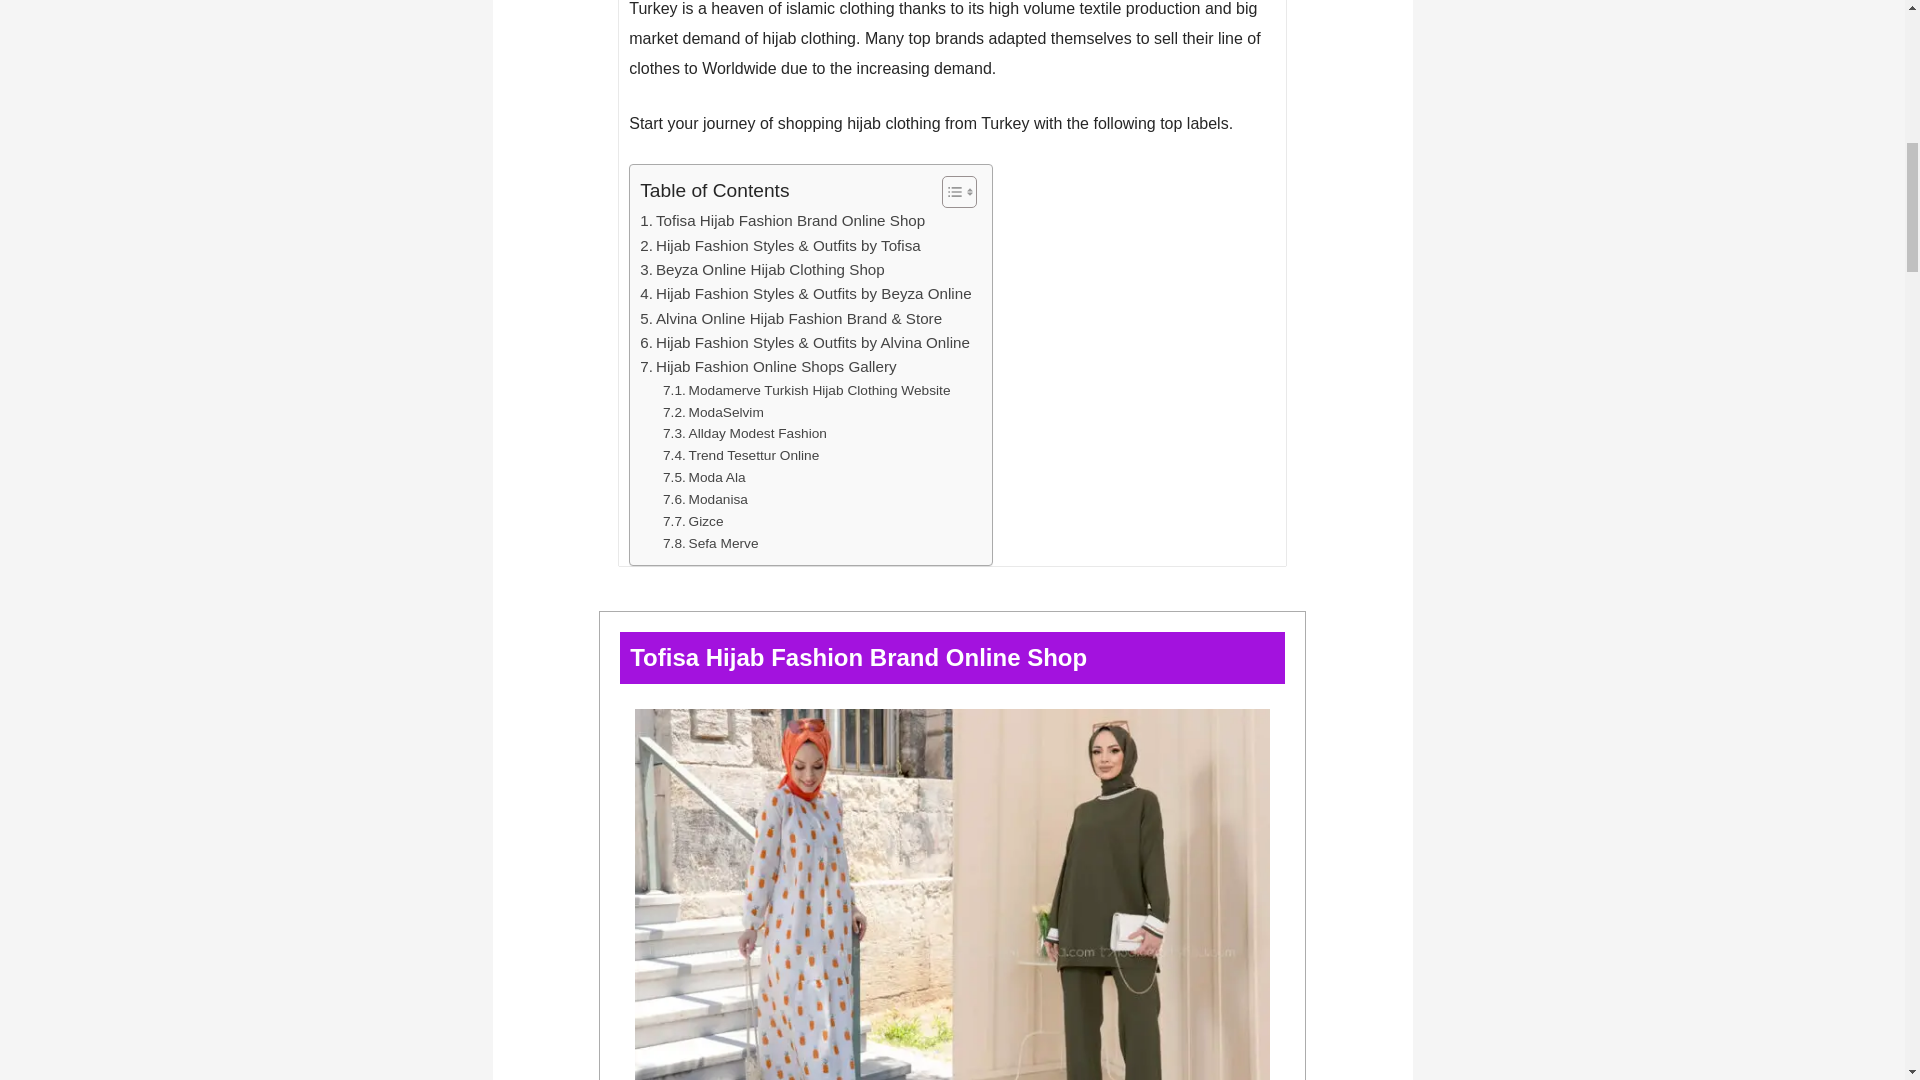 This screenshot has width=1920, height=1080. I want to click on ModaSelvim, so click(713, 412).